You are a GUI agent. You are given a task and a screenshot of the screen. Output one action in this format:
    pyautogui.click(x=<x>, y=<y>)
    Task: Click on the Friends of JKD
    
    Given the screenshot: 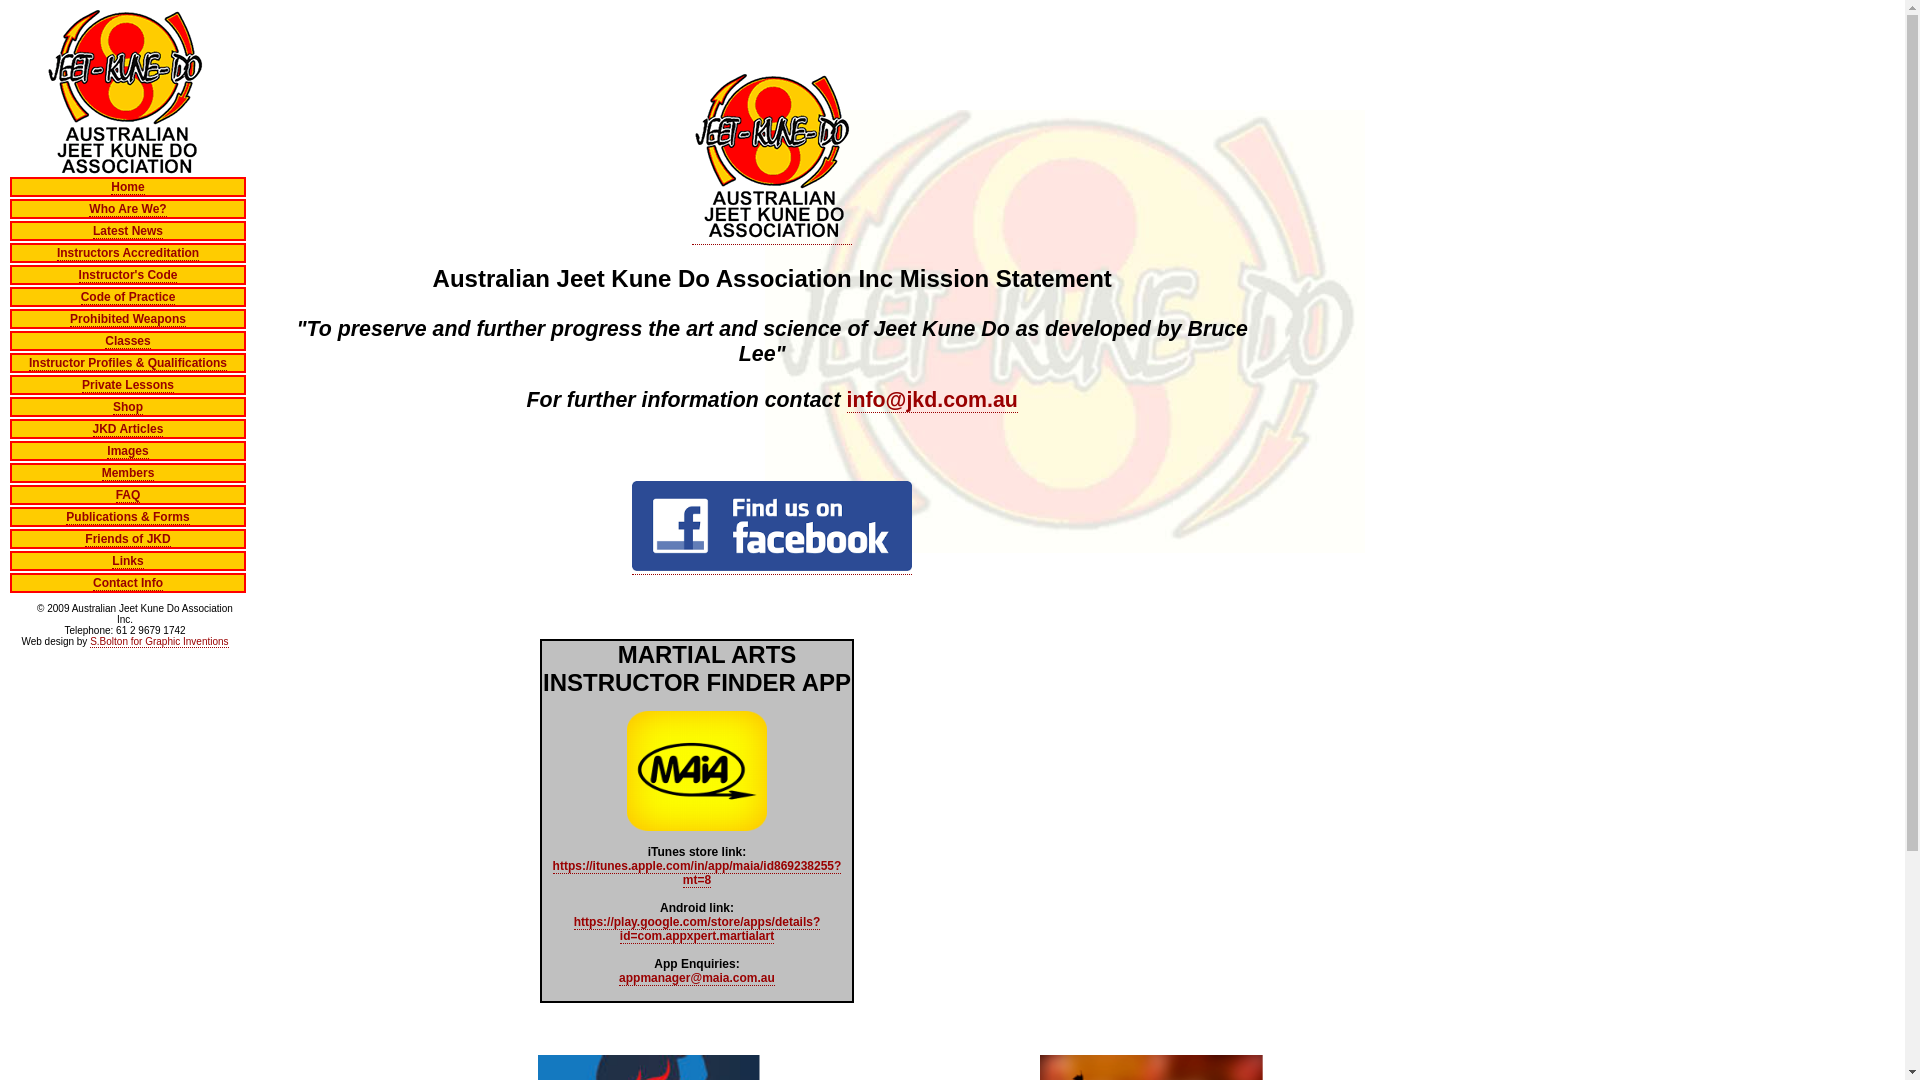 What is the action you would take?
    pyautogui.click(x=128, y=540)
    